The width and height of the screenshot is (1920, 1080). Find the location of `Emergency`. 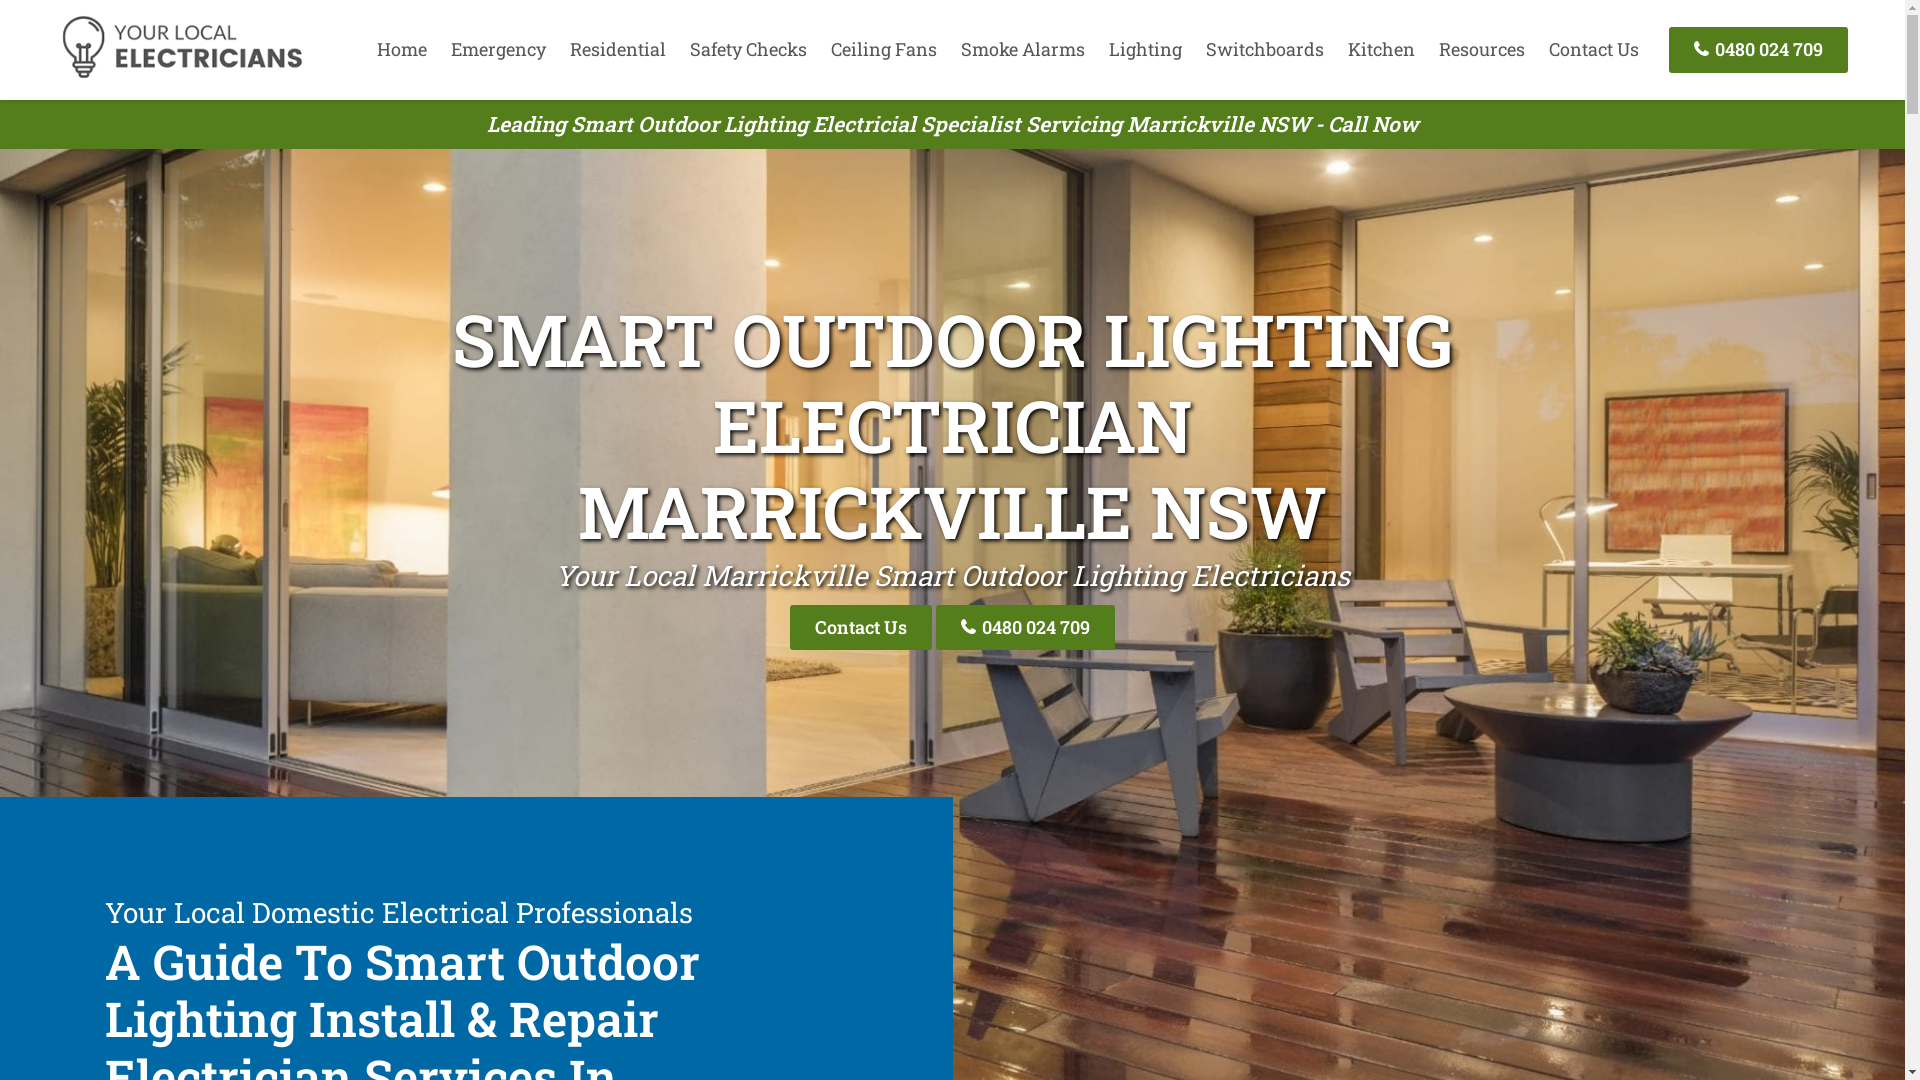

Emergency is located at coordinates (498, 49).